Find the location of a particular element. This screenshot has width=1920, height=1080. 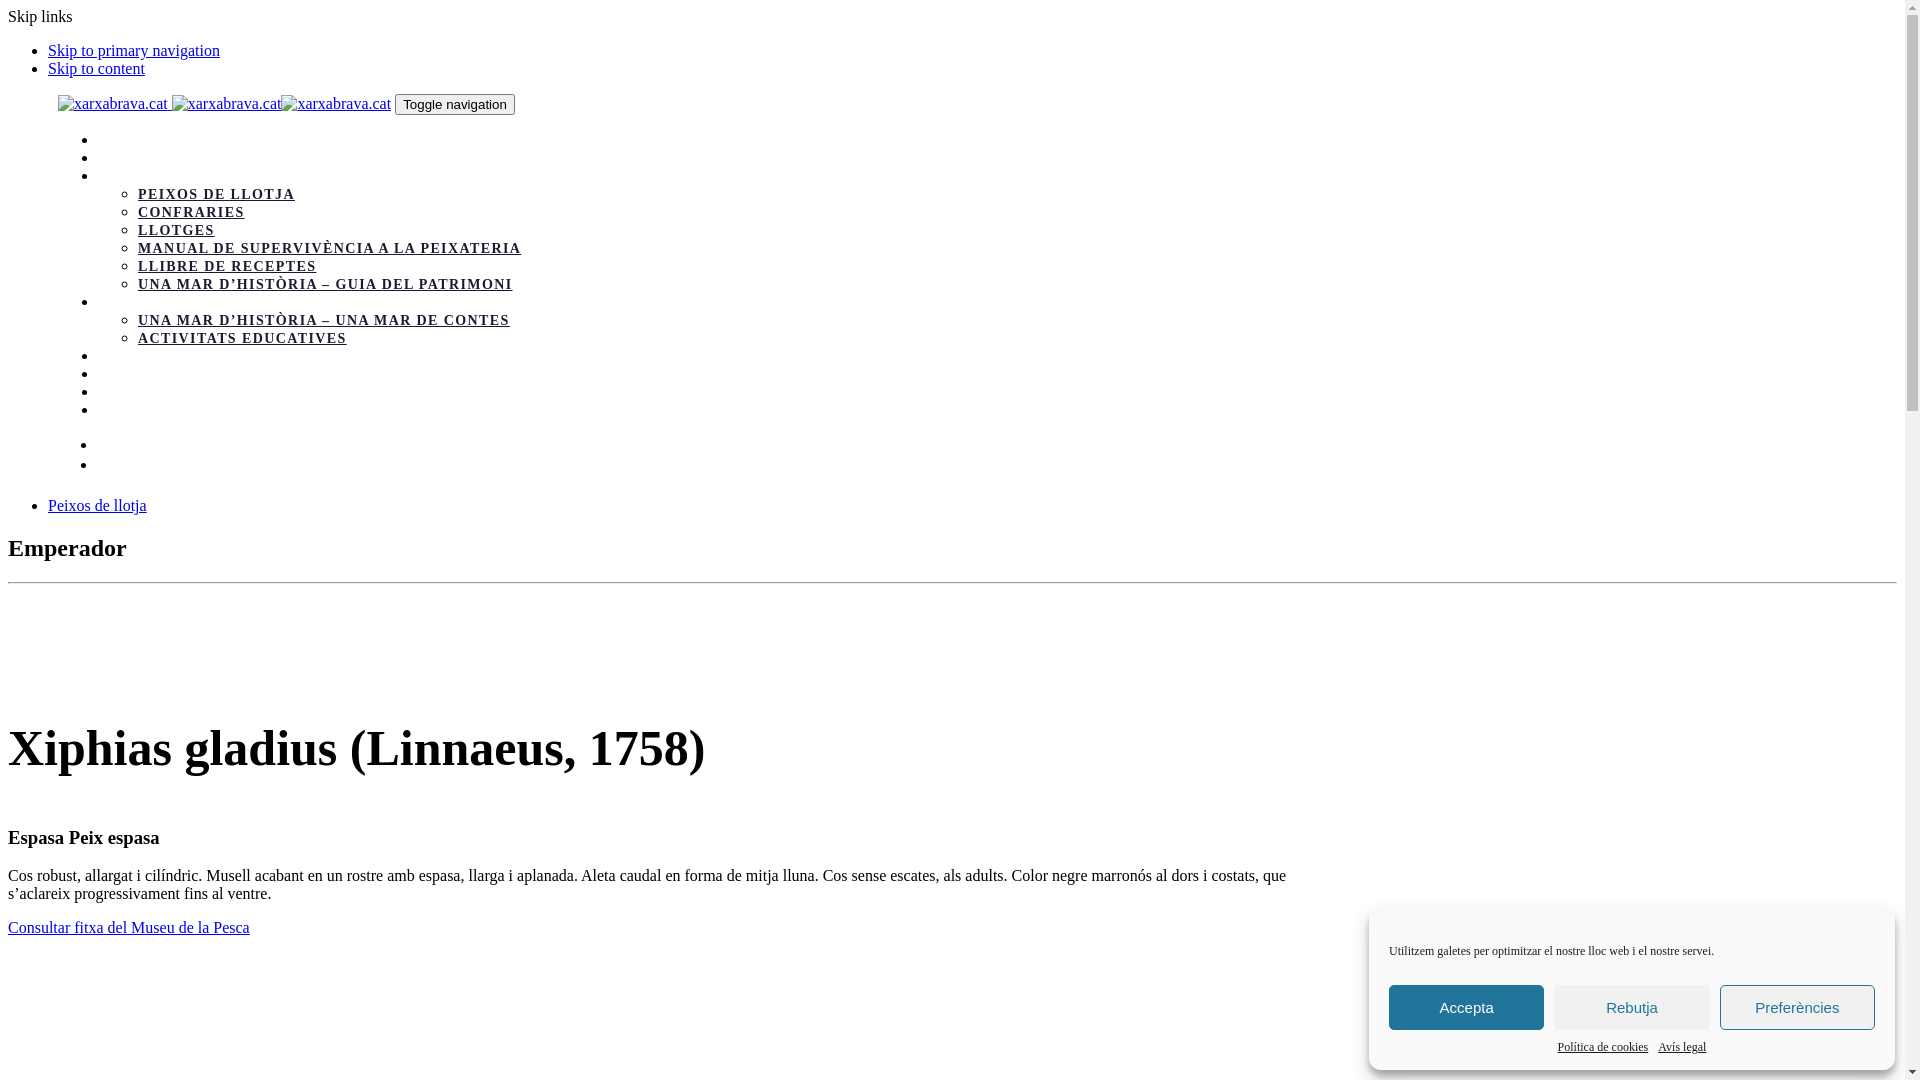

PEIXOS DE LLOTJA is located at coordinates (216, 194).